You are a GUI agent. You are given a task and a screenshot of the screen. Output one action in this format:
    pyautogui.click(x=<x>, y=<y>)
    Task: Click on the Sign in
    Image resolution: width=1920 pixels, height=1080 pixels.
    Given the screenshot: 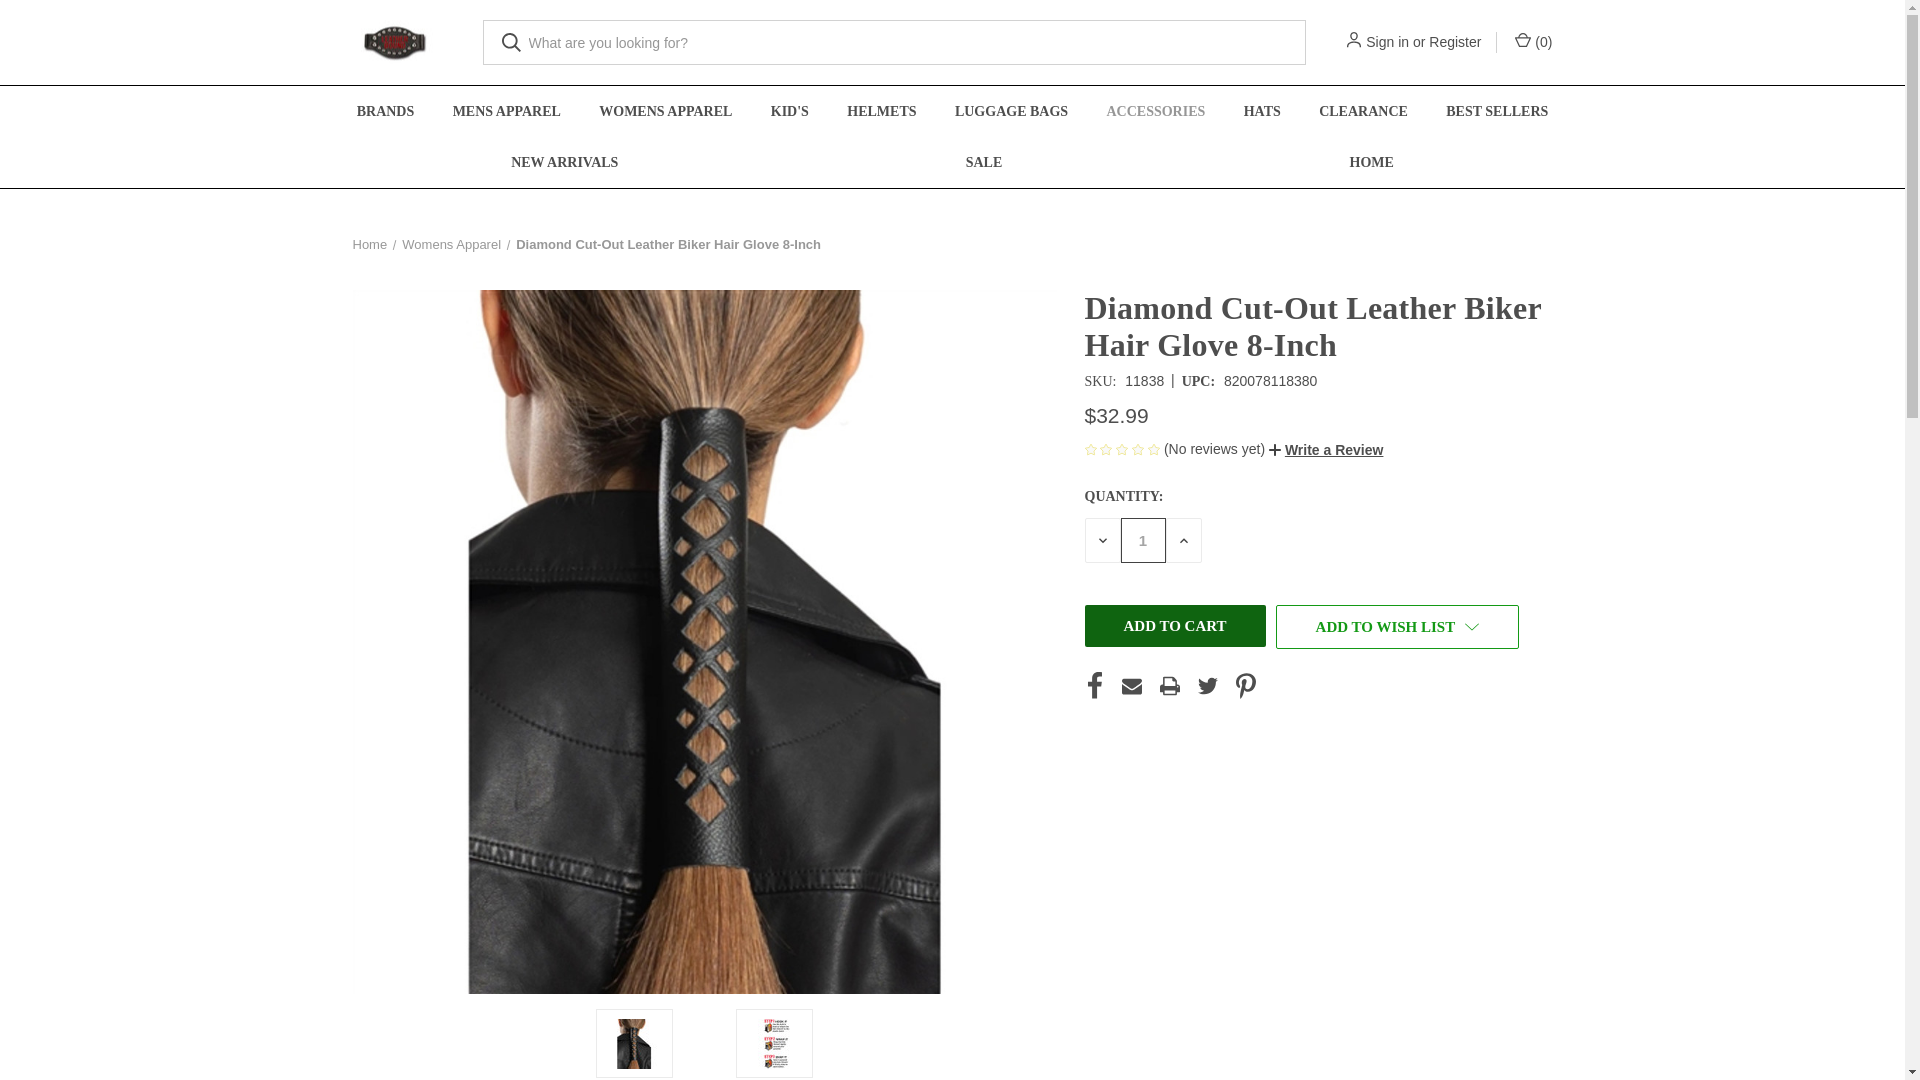 What is the action you would take?
    pyautogui.click(x=1387, y=42)
    